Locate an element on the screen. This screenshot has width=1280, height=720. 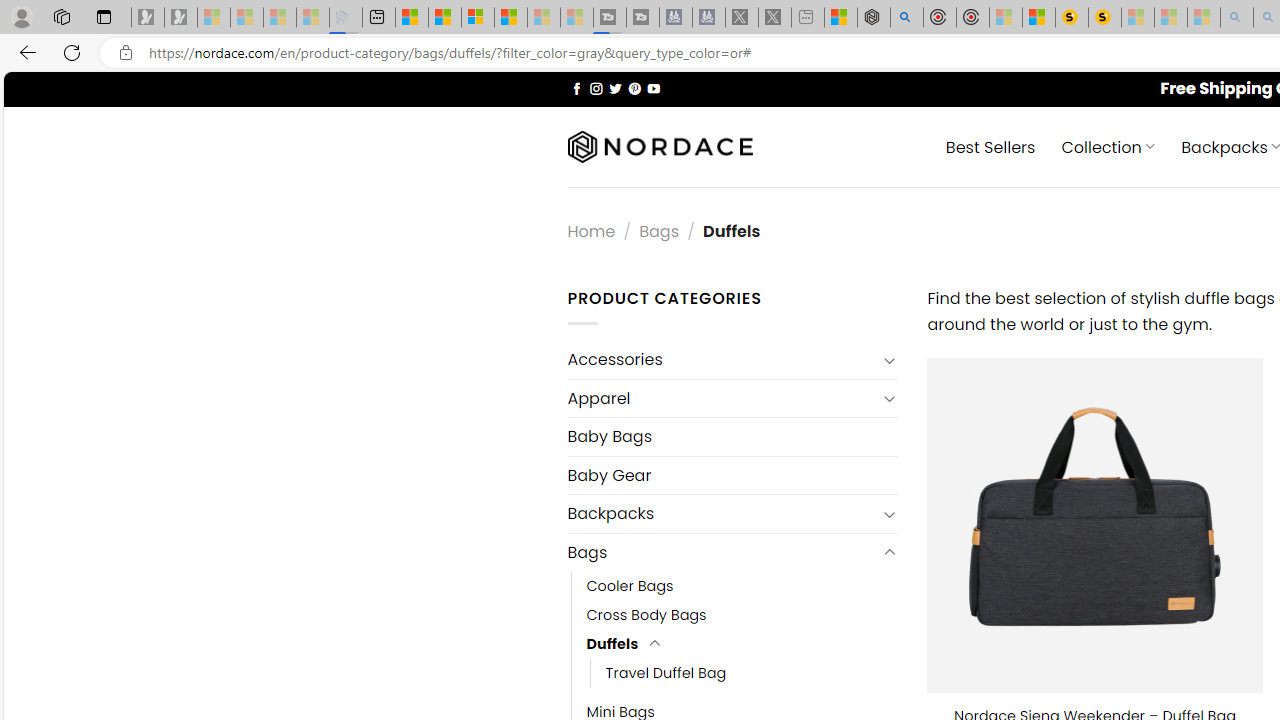
Follow on YouTube is located at coordinates (653, 88).